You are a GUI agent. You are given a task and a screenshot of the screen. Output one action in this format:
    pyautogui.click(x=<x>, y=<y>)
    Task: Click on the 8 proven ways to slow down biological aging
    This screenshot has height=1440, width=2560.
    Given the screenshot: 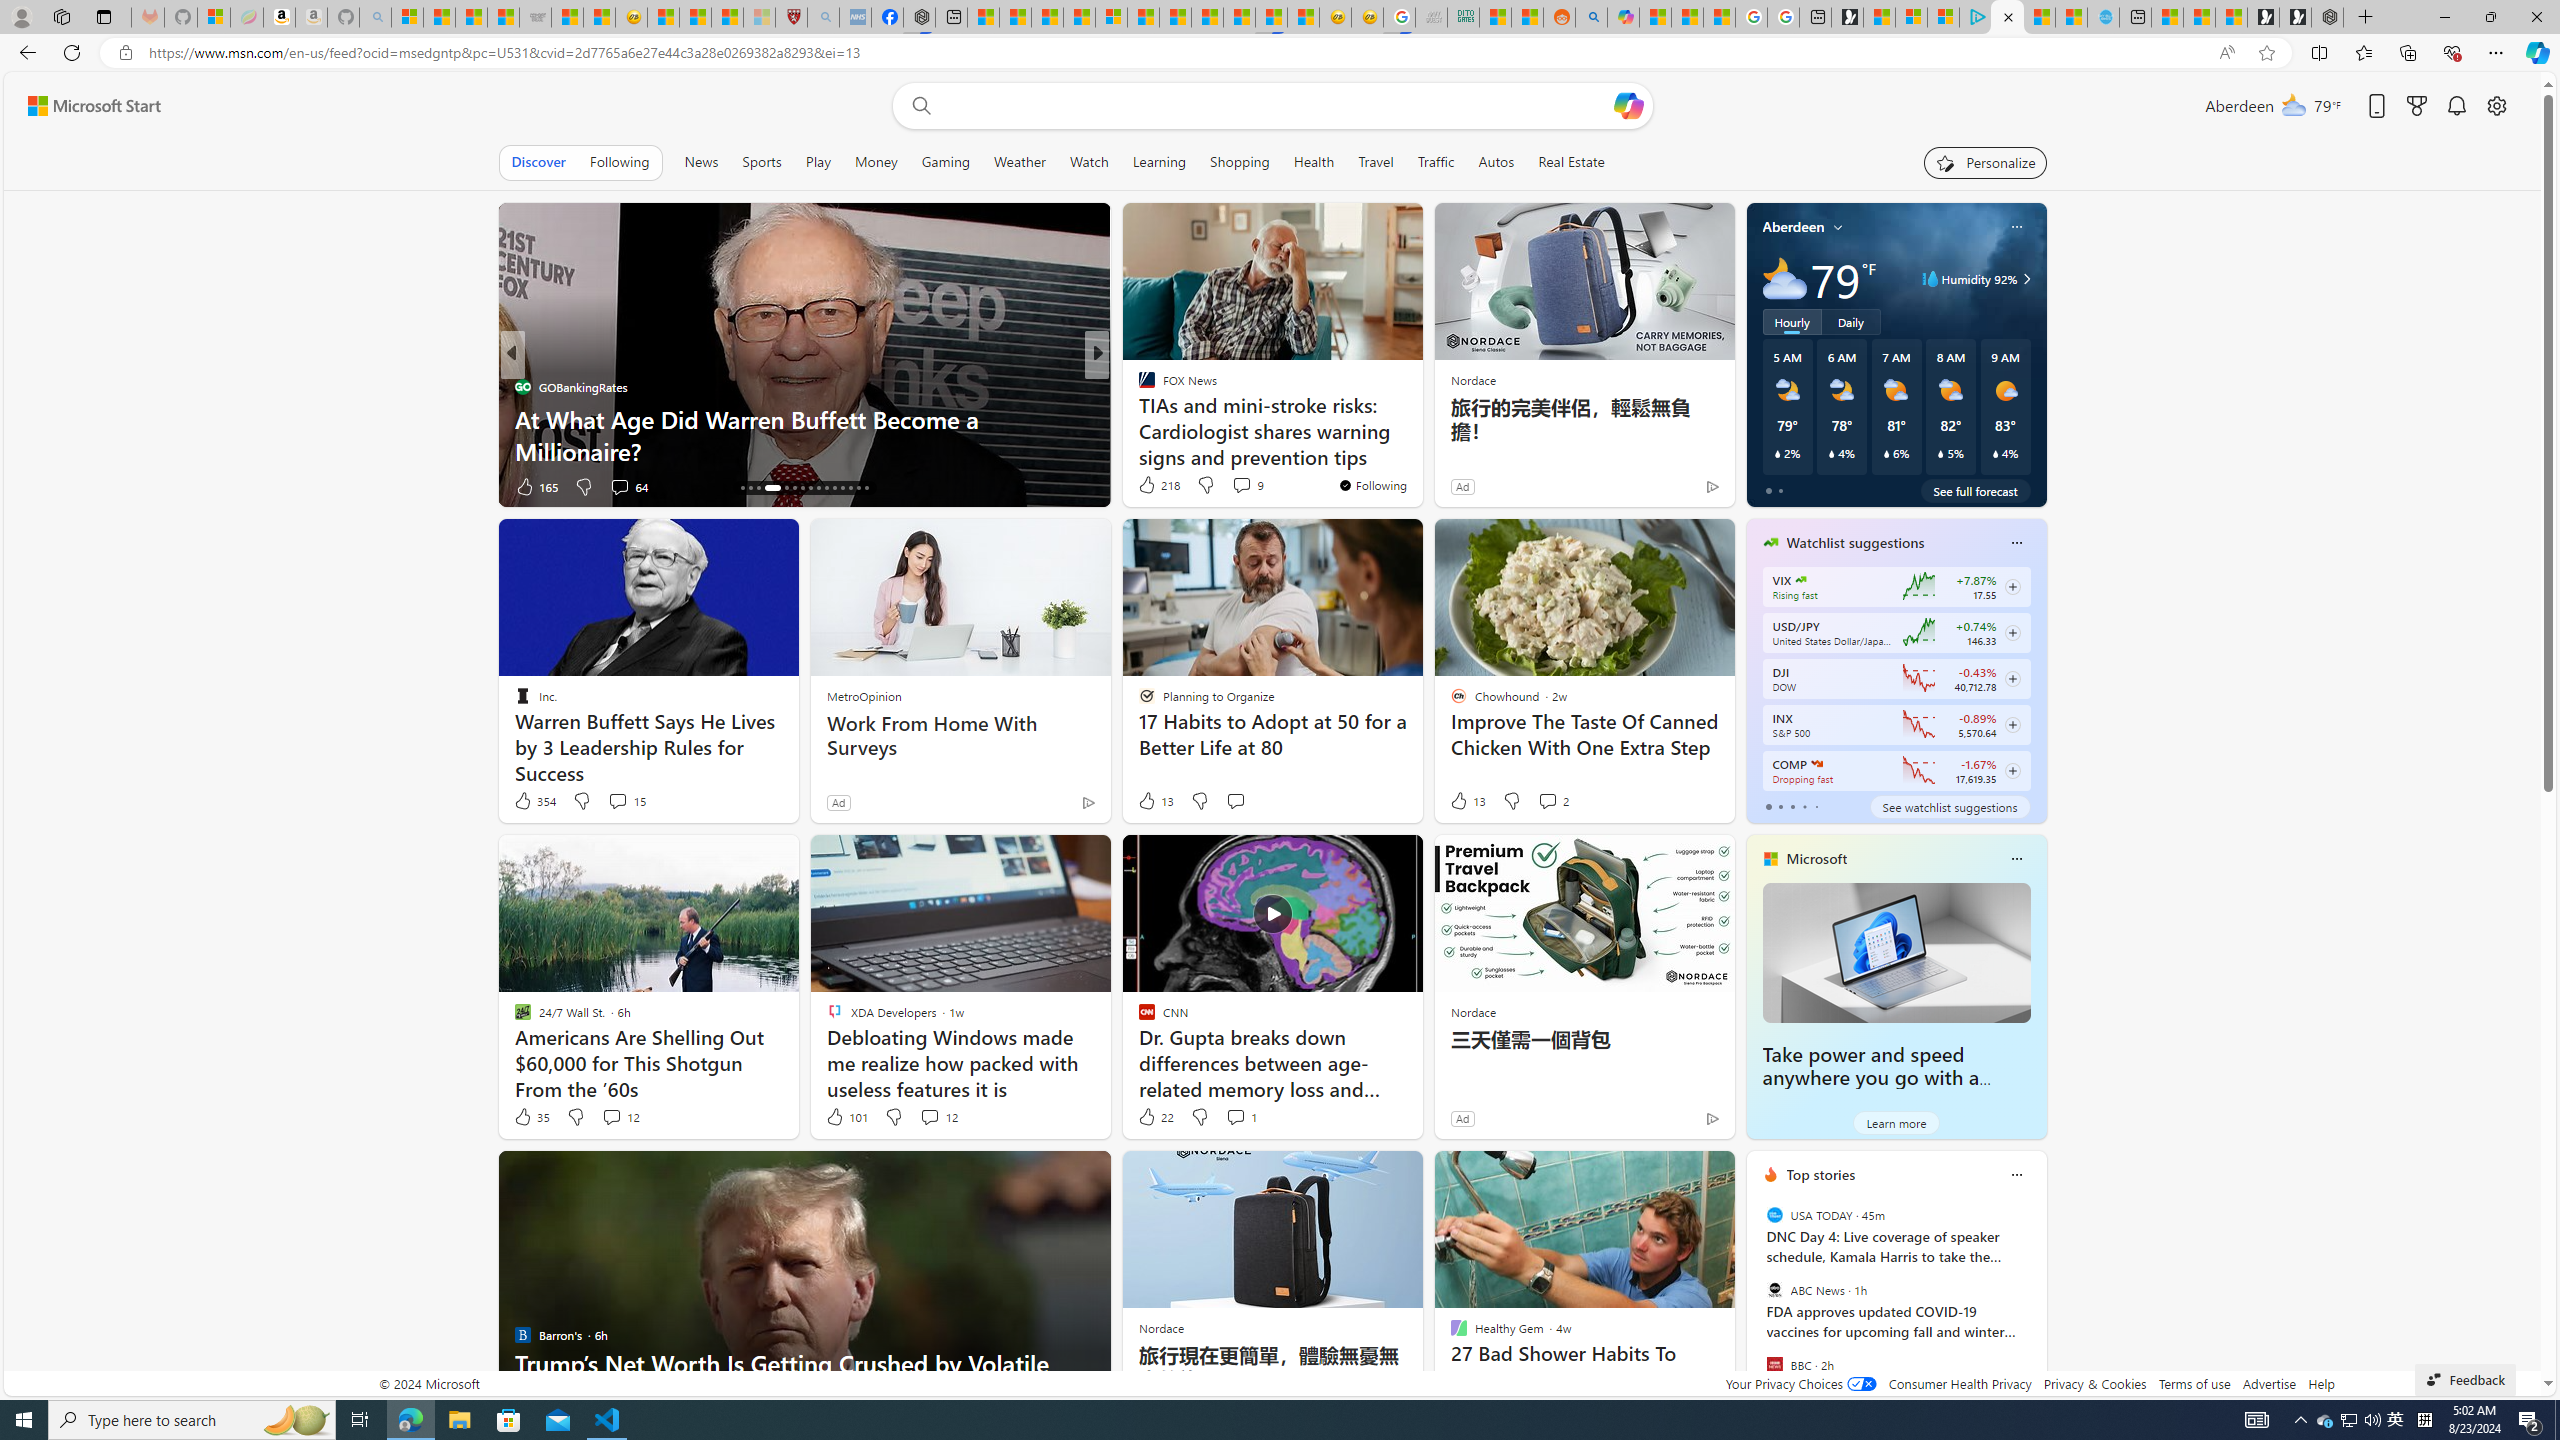 What is the action you would take?
    pyautogui.click(x=1419, y=450)
    